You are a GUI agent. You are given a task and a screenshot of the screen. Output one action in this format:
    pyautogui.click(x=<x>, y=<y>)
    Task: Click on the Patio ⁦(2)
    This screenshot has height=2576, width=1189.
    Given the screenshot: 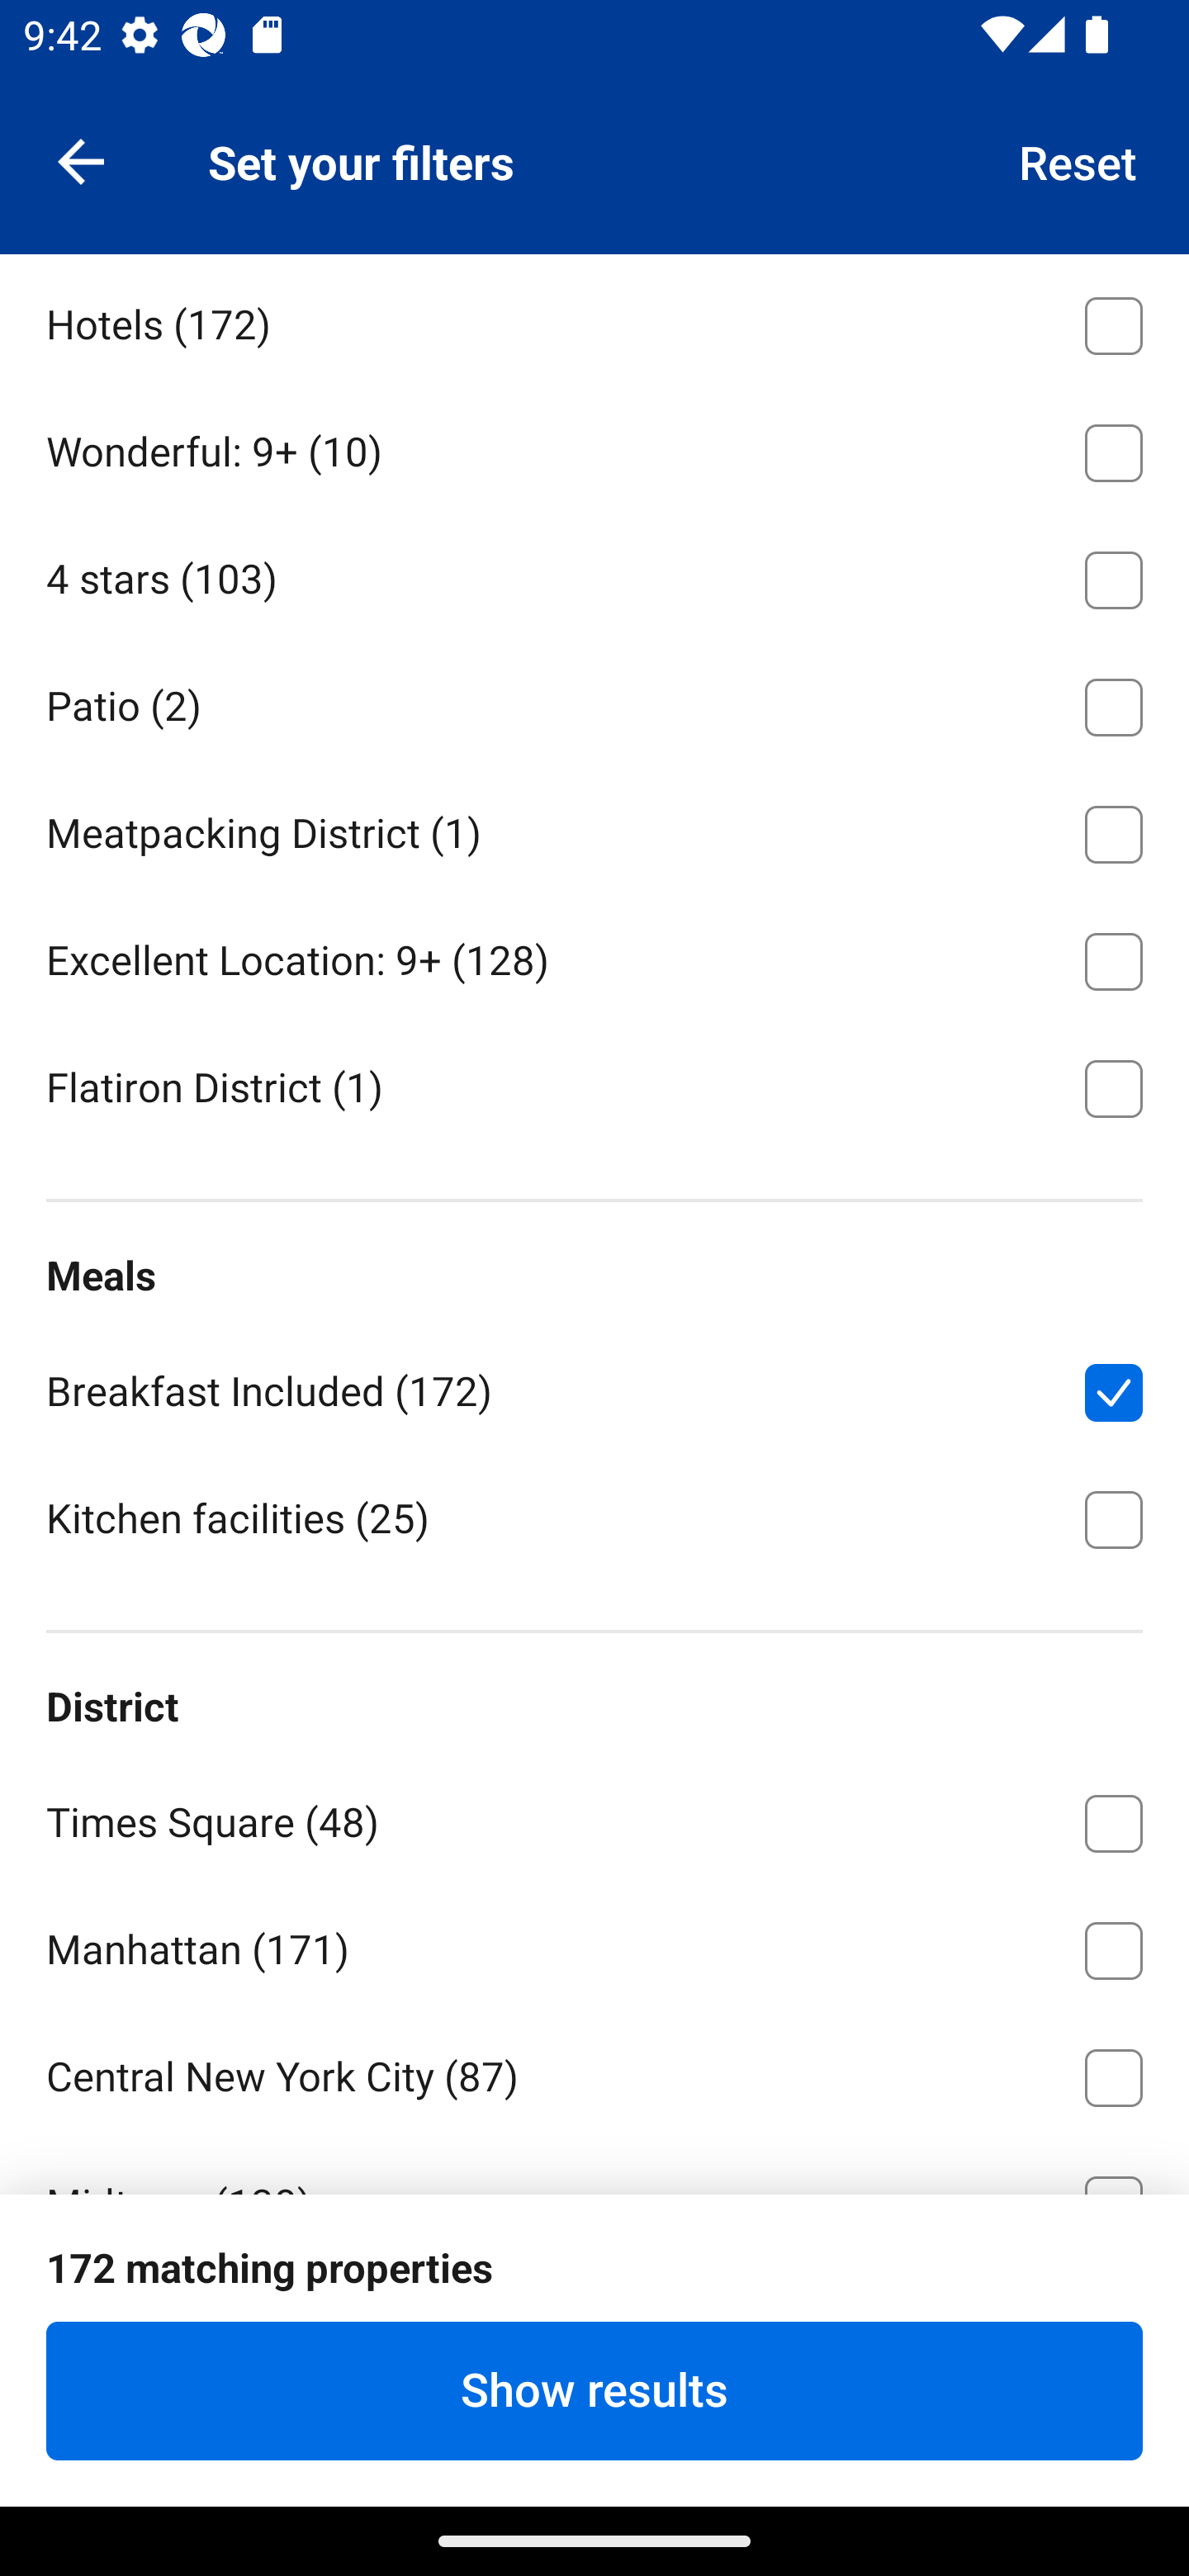 What is the action you would take?
    pyautogui.click(x=594, y=702)
    